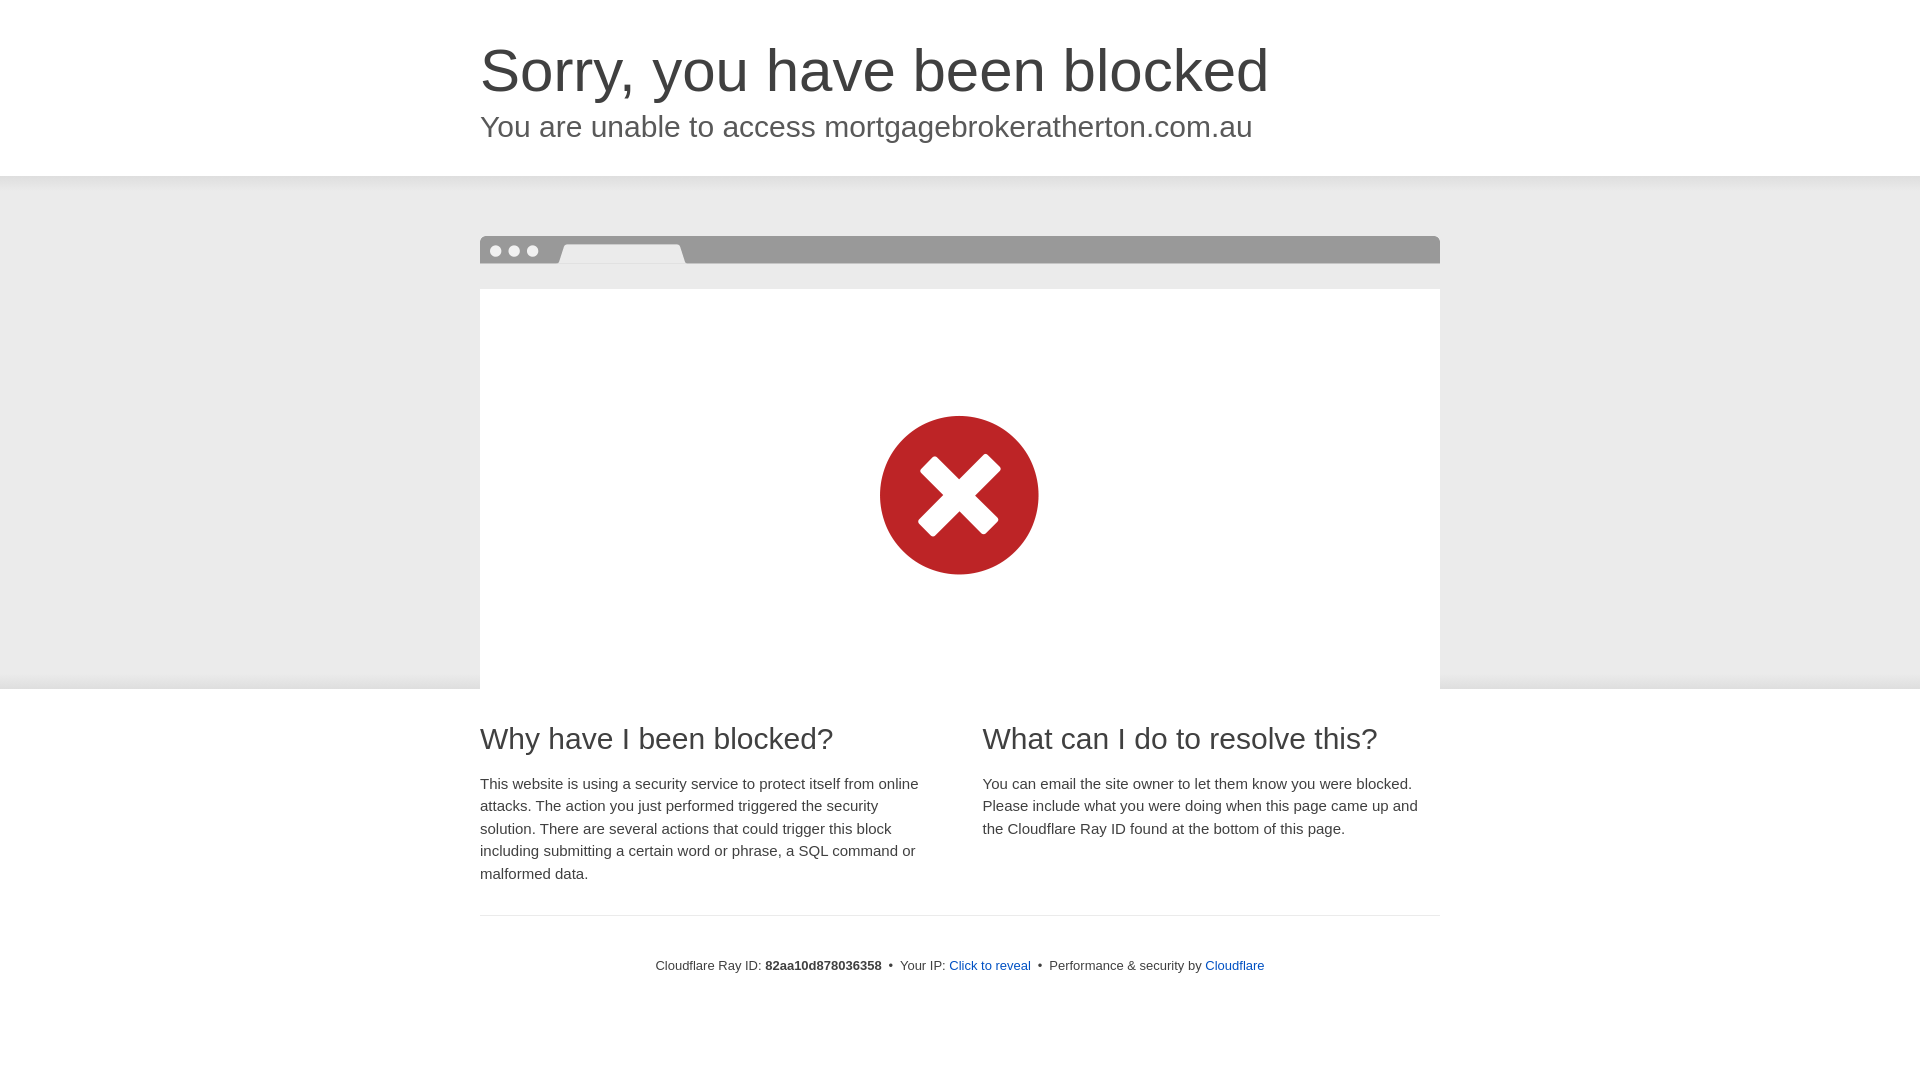  Describe the element at coordinates (990, 966) in the screenshot. I see `Click to reveal` at that location.